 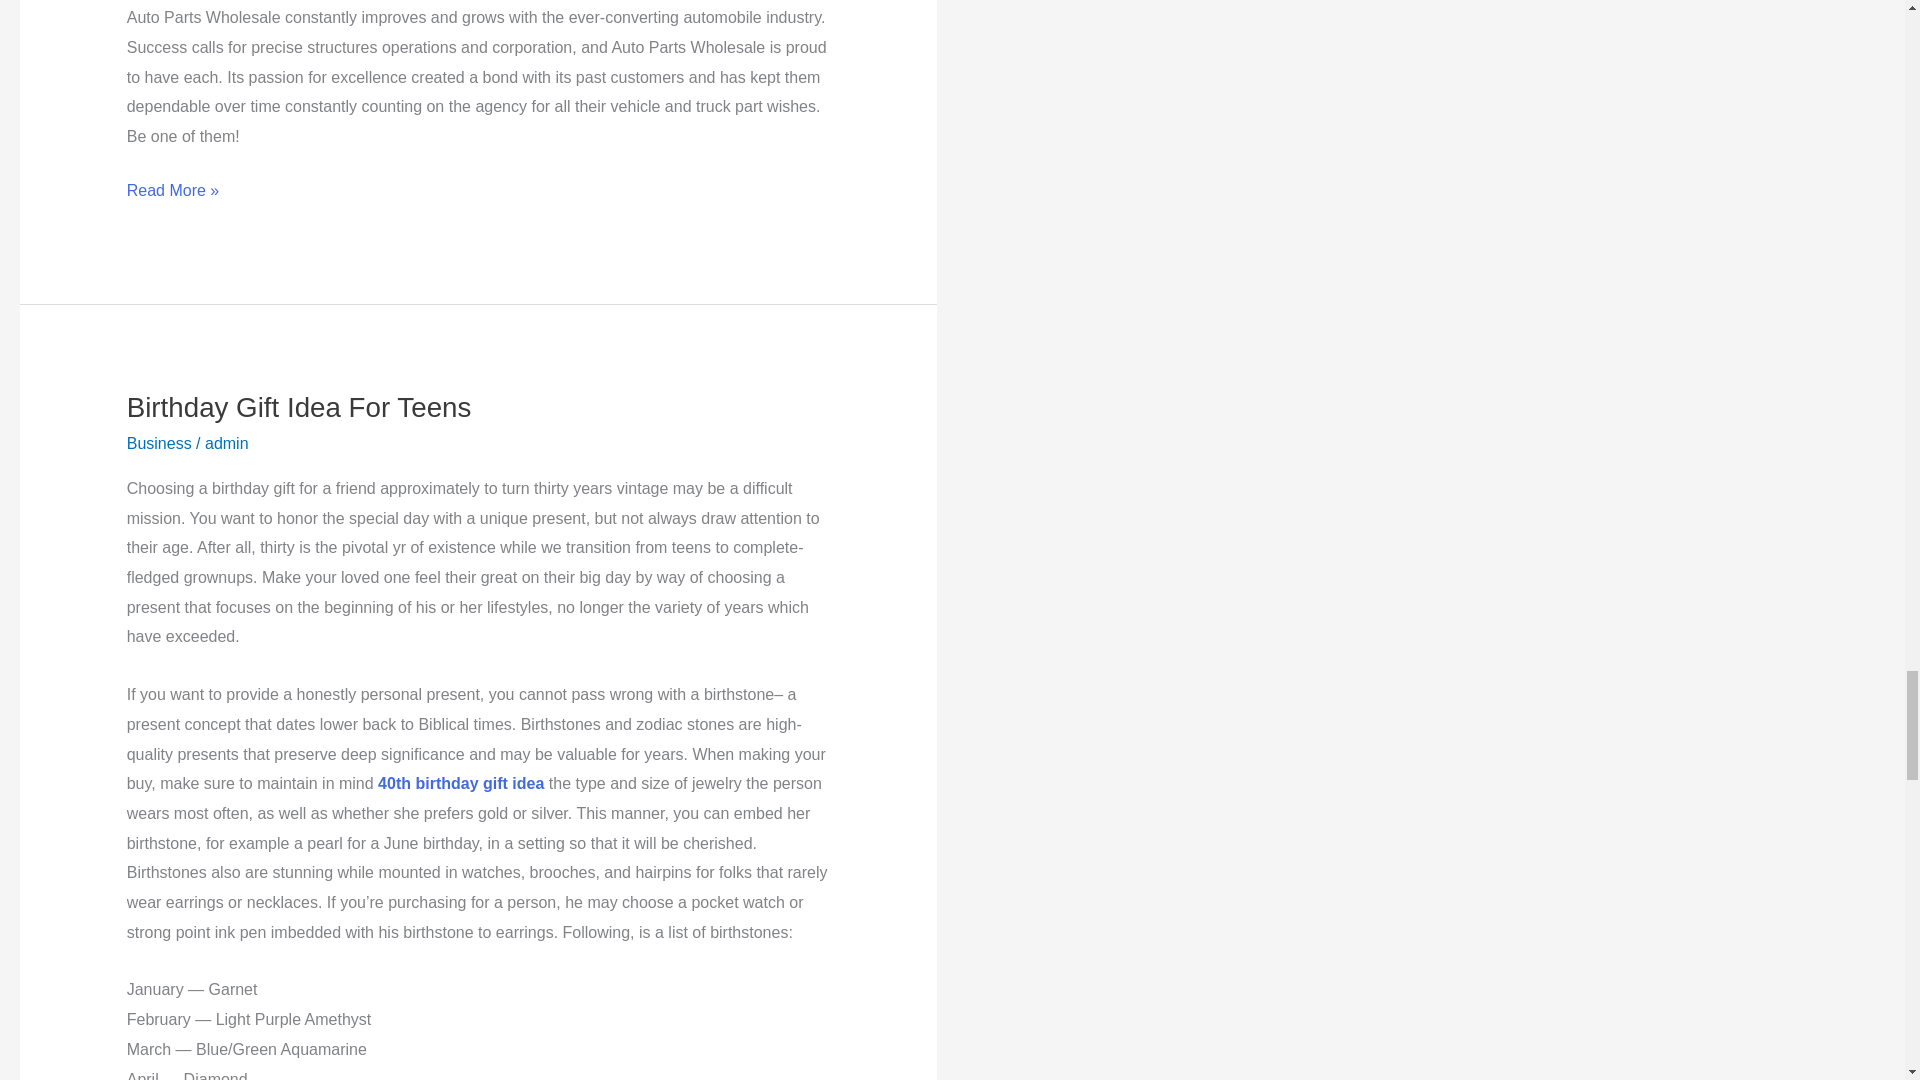 I want to click on admin, so click(x=227, y=444).